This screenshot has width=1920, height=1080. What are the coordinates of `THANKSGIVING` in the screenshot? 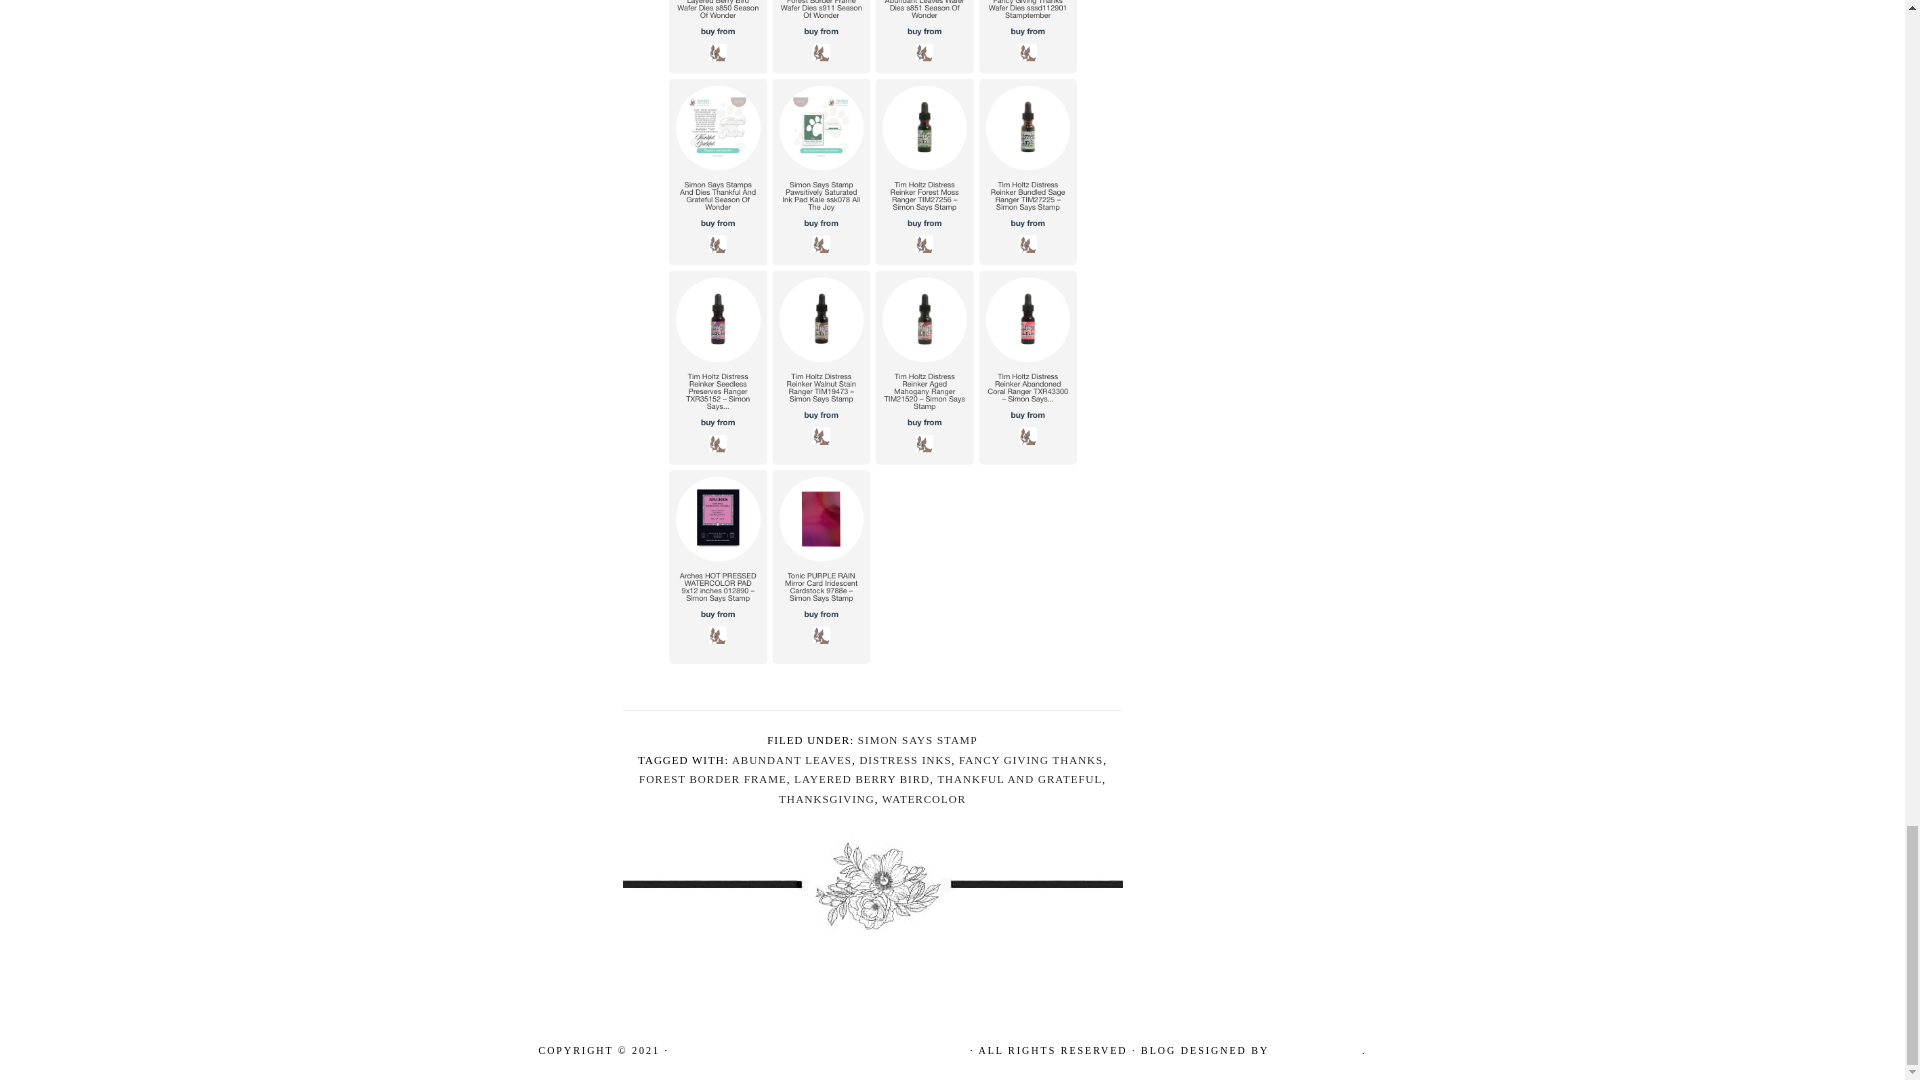 It's located at (827, 798).